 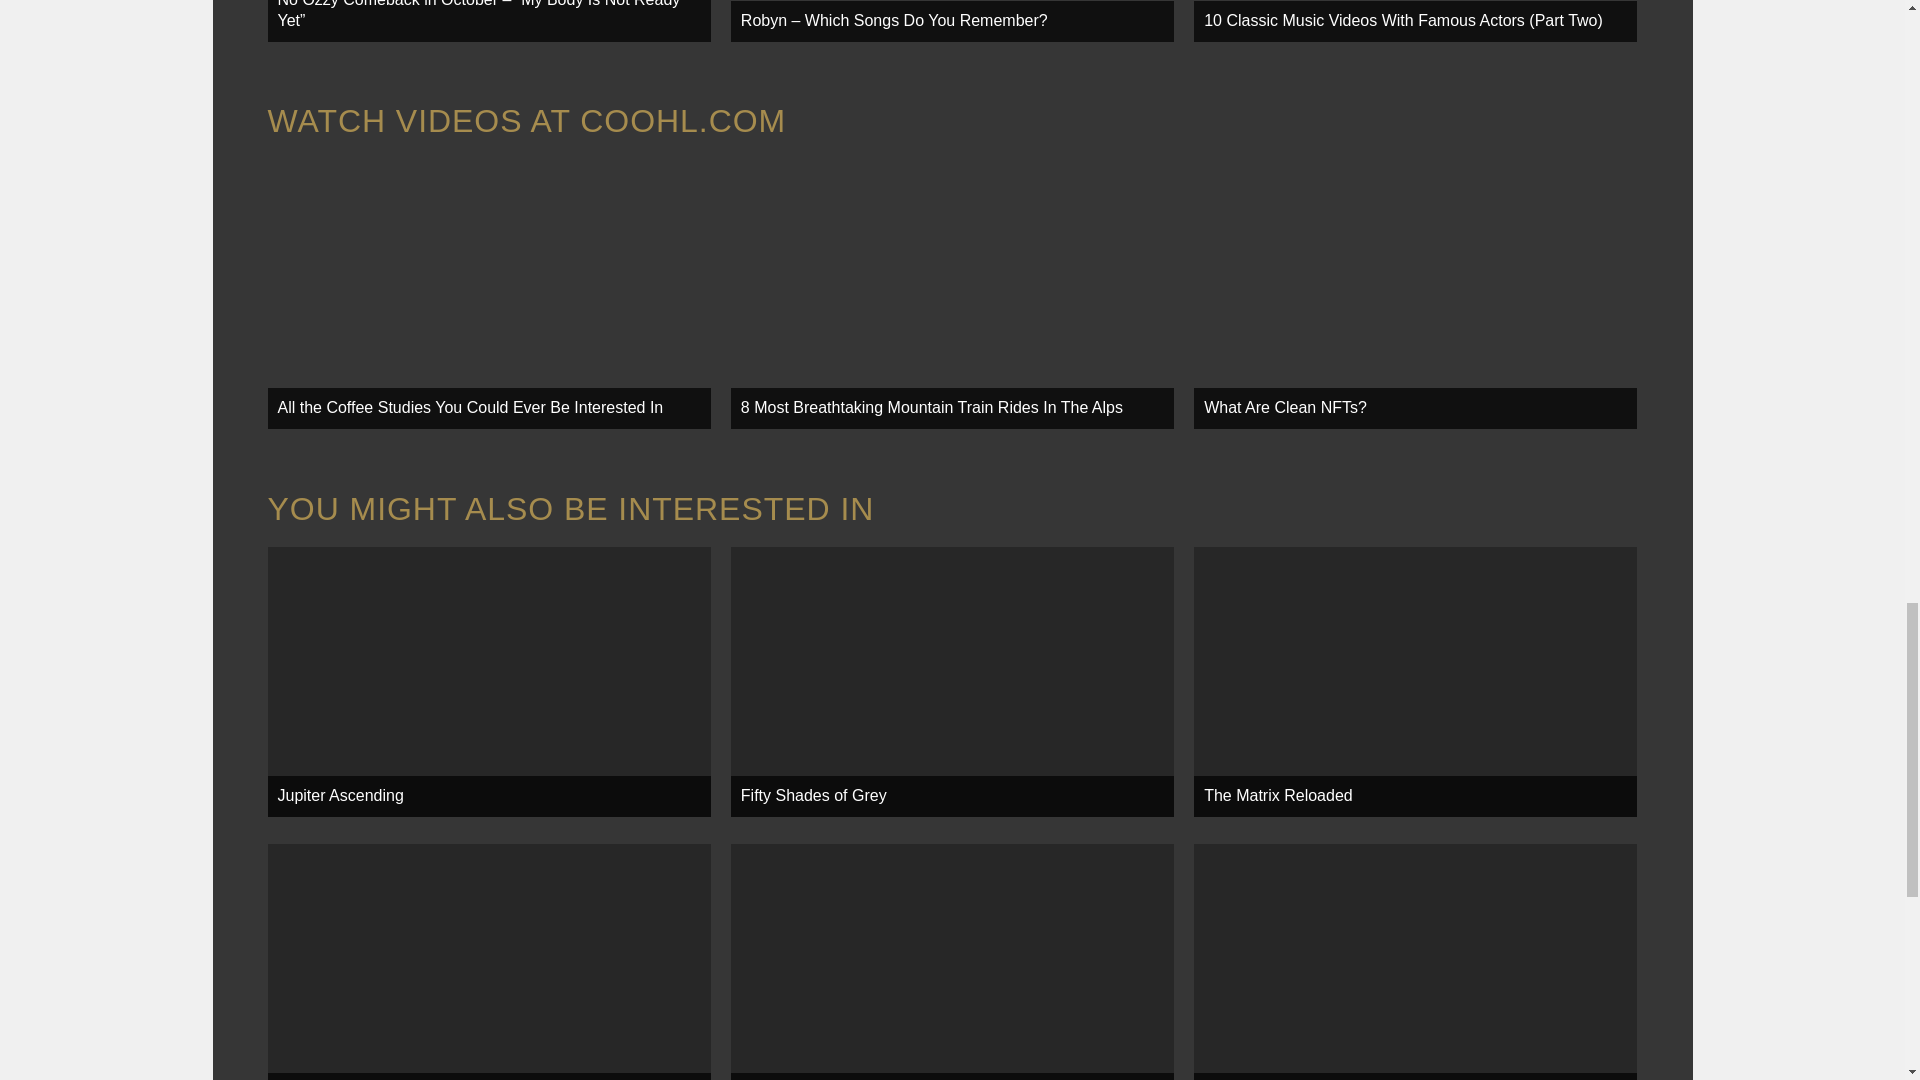 What do you see at coordinates (952, 681) in the screenshot?
I see `Fifty Shades of Grey` at bounding box center [952, 681].